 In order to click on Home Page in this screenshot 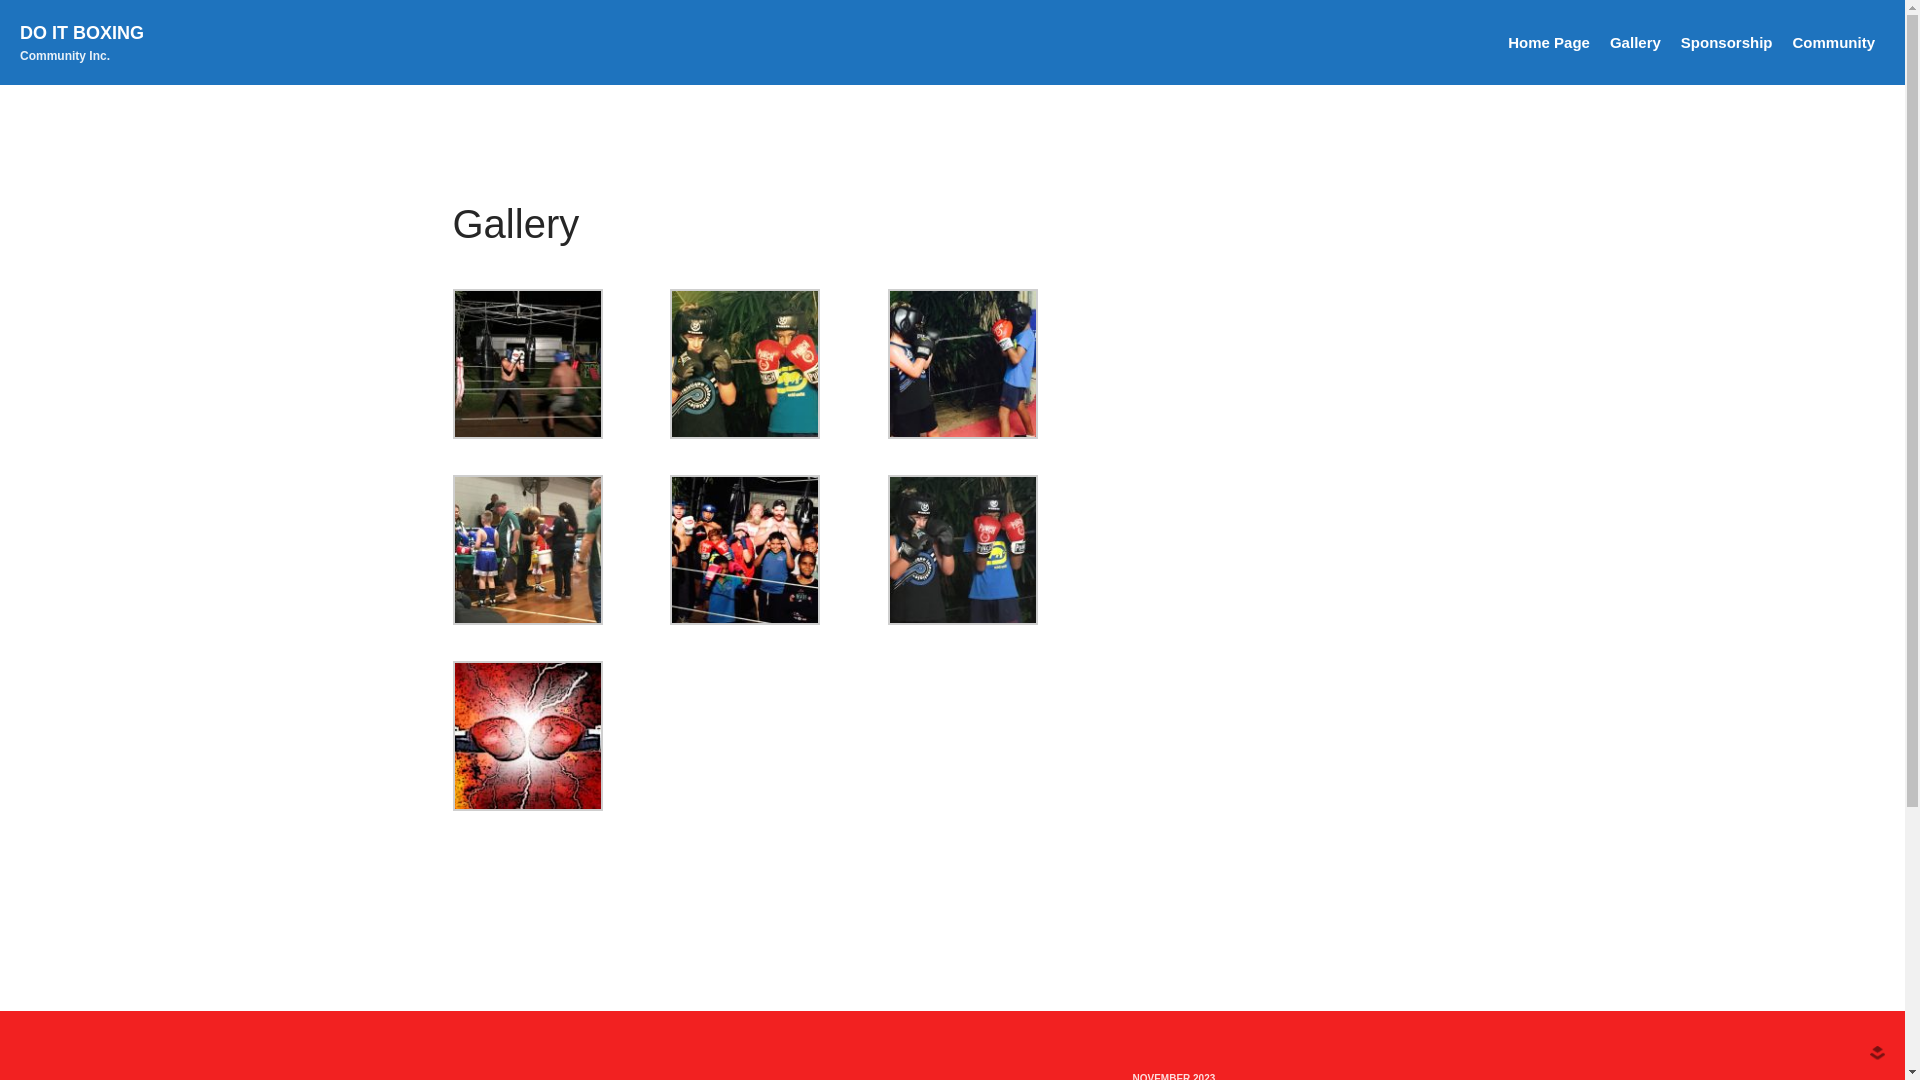, I will do `click(1549, 42)`.